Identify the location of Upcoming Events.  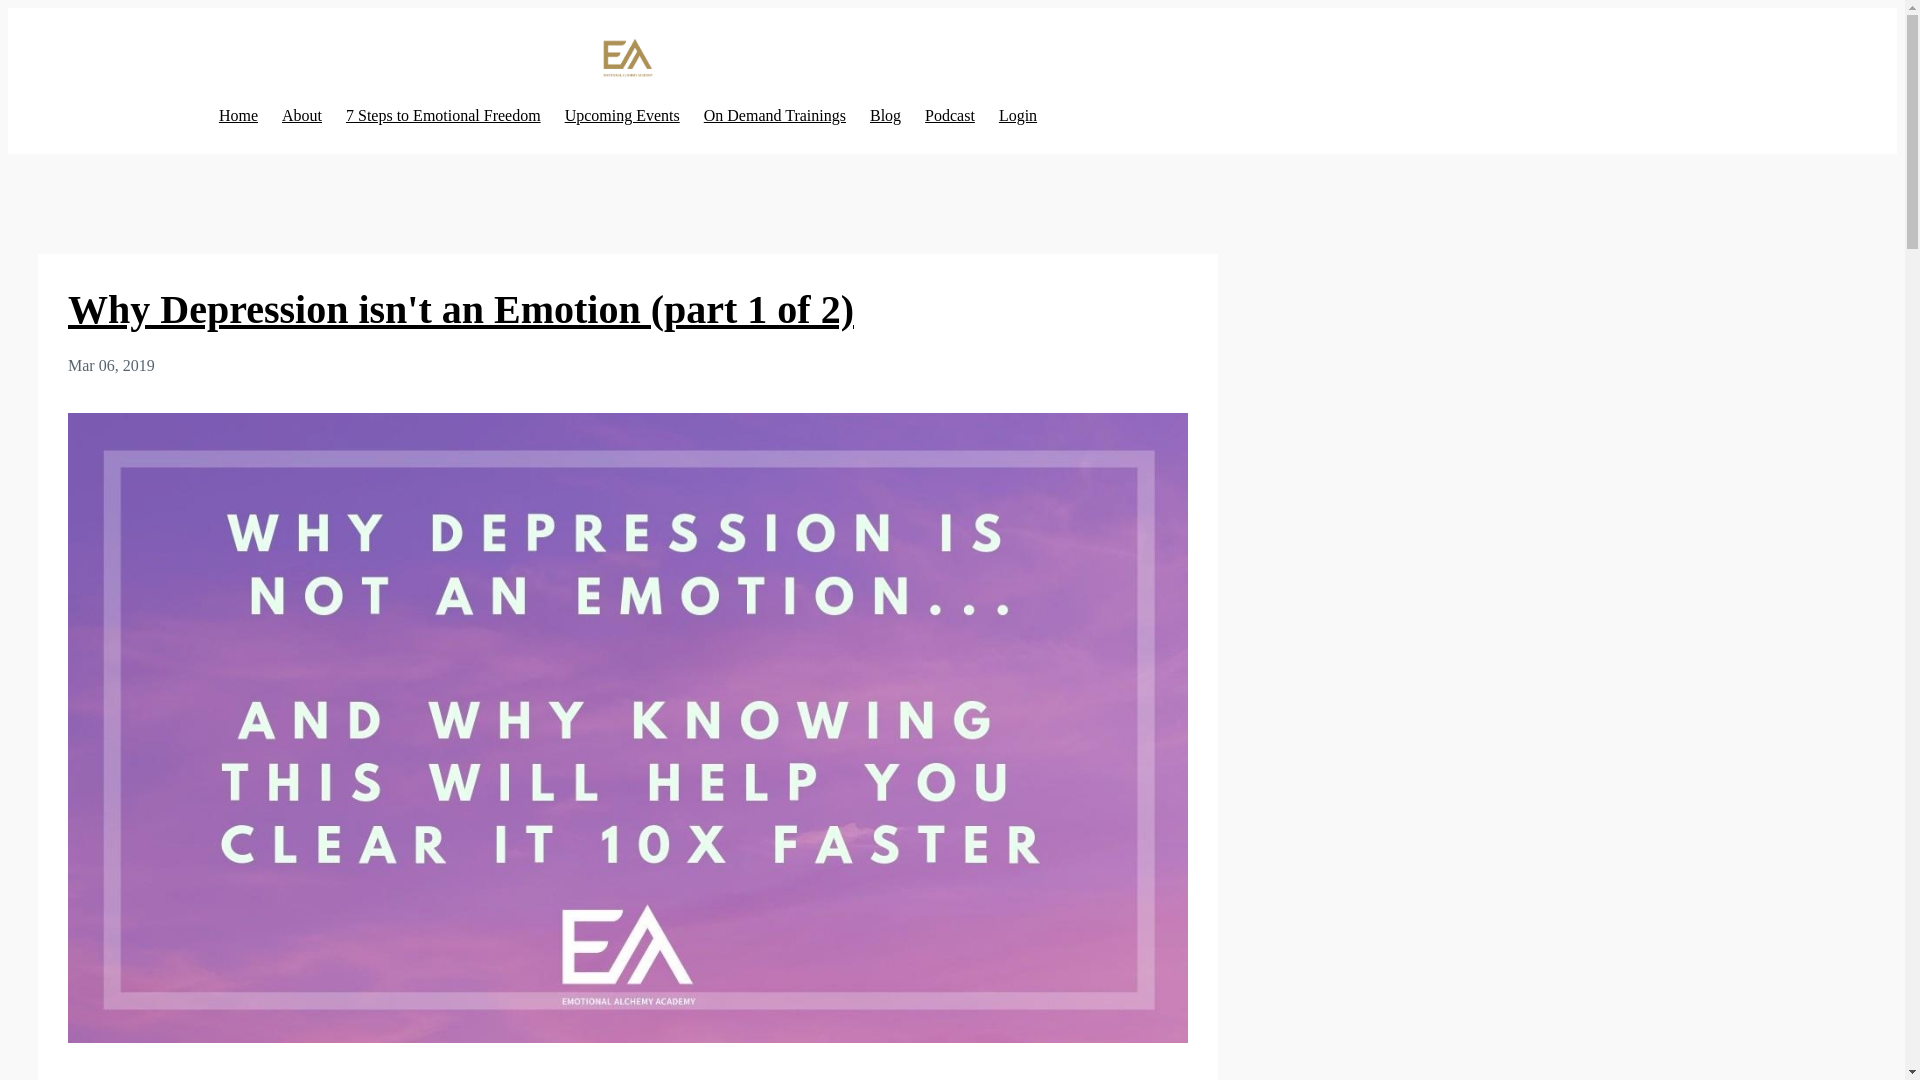
(622, 116).